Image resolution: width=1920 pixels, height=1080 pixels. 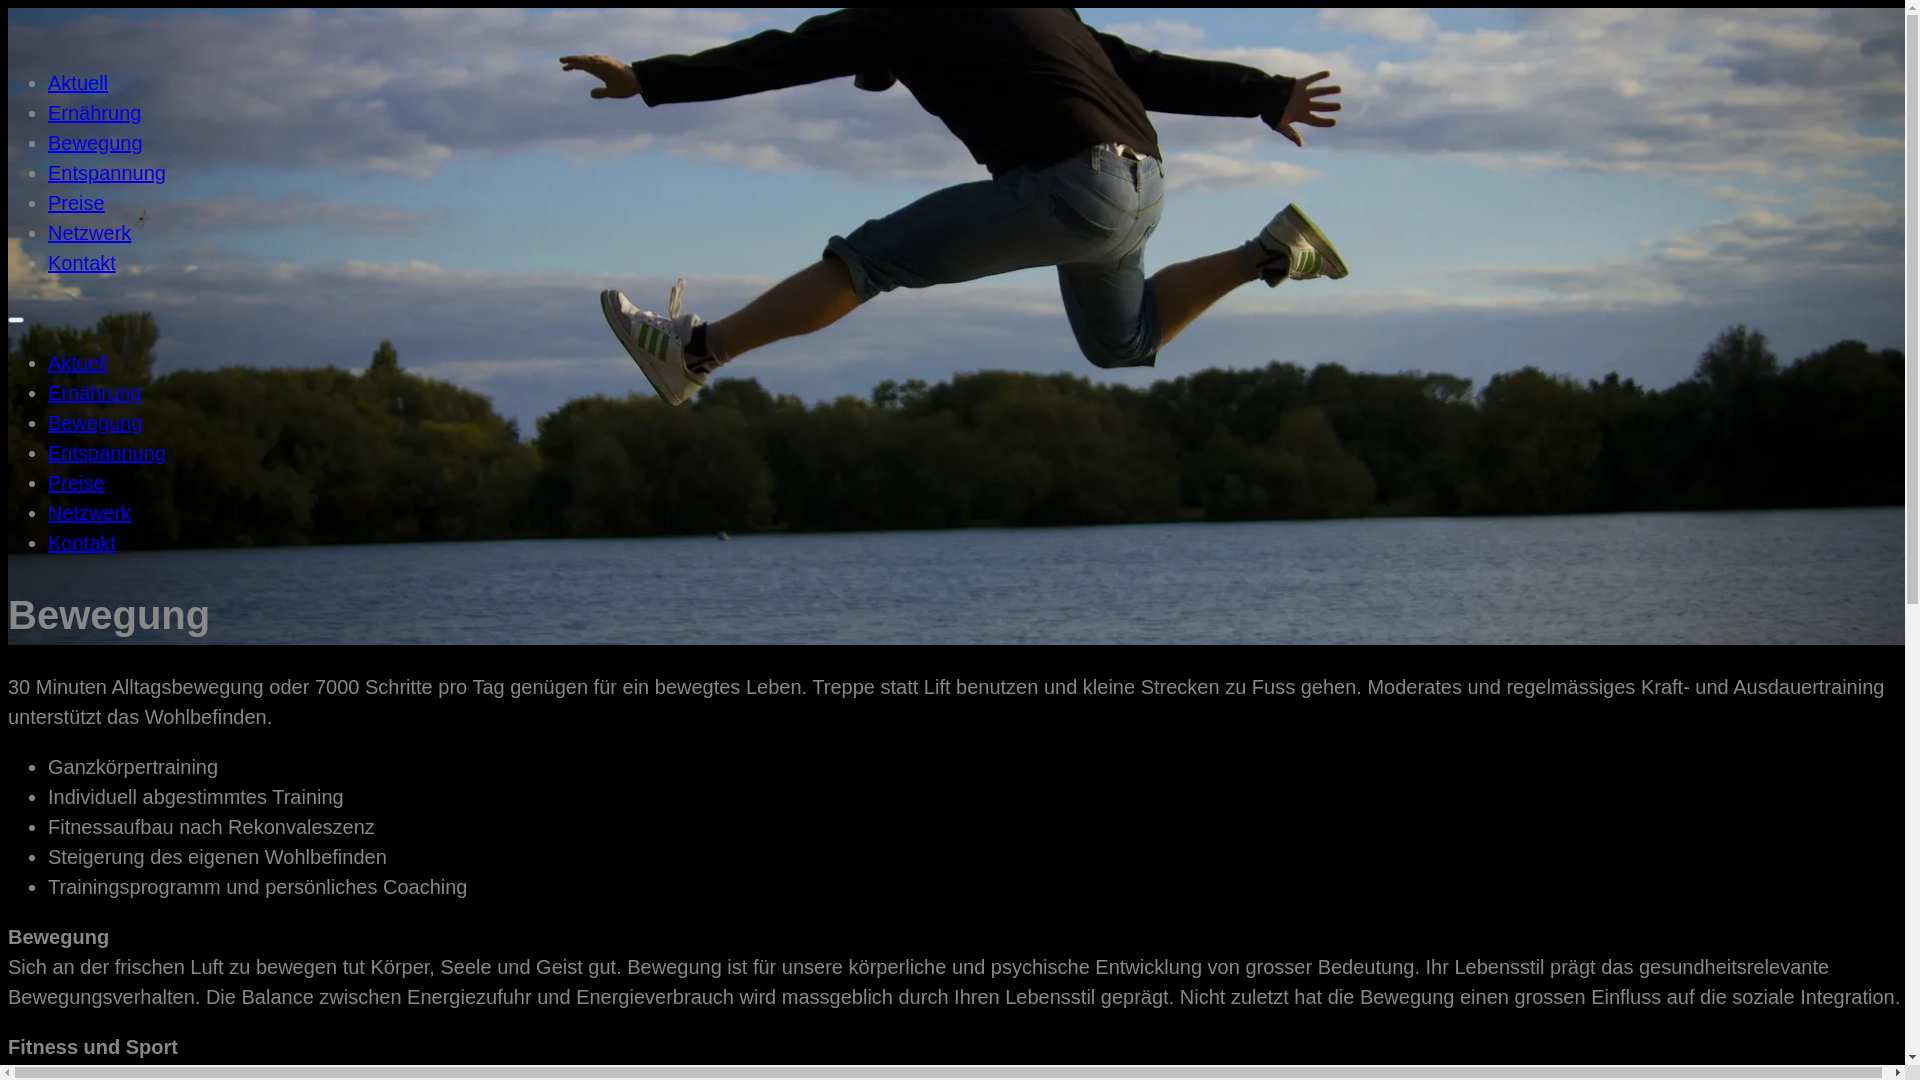 I want to click on Bewegung, so click(x=96, y=143).